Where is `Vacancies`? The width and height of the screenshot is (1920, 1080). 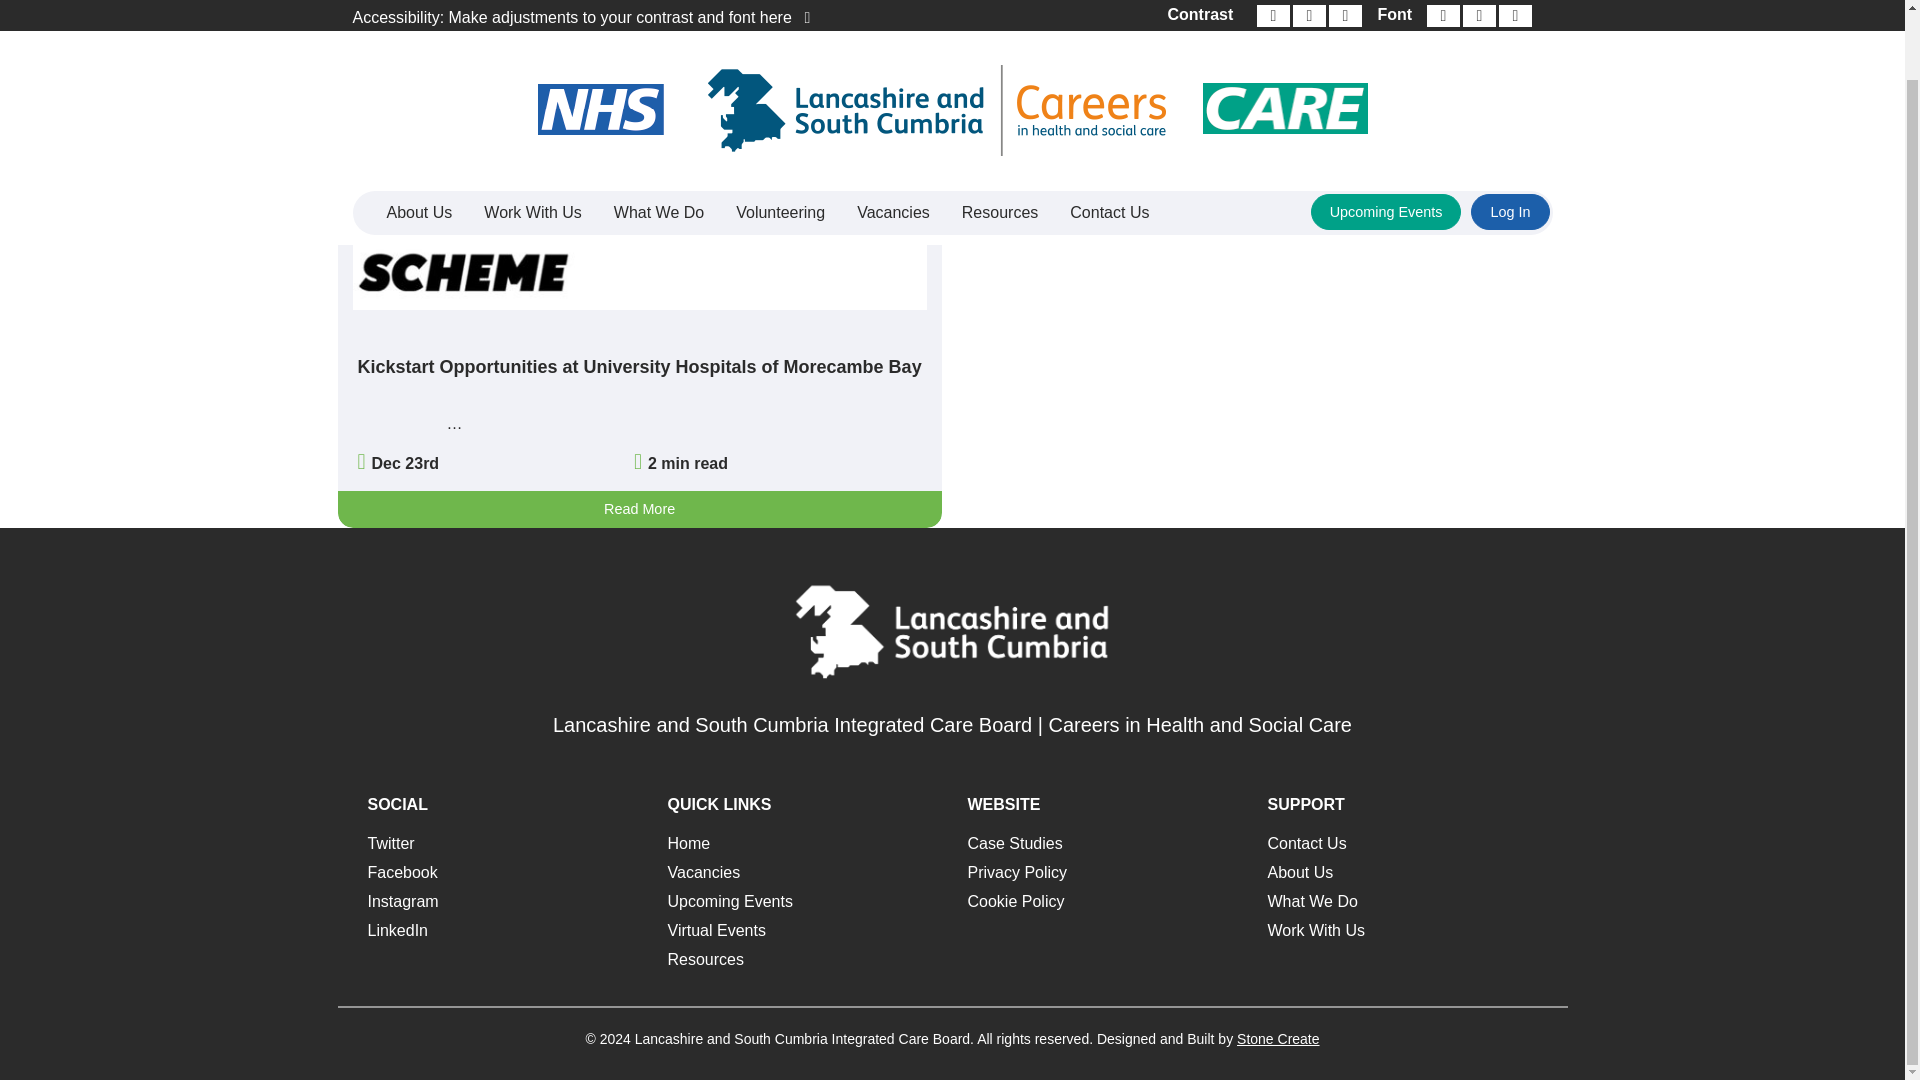 Vacancies is located at coordinates (893, 142).